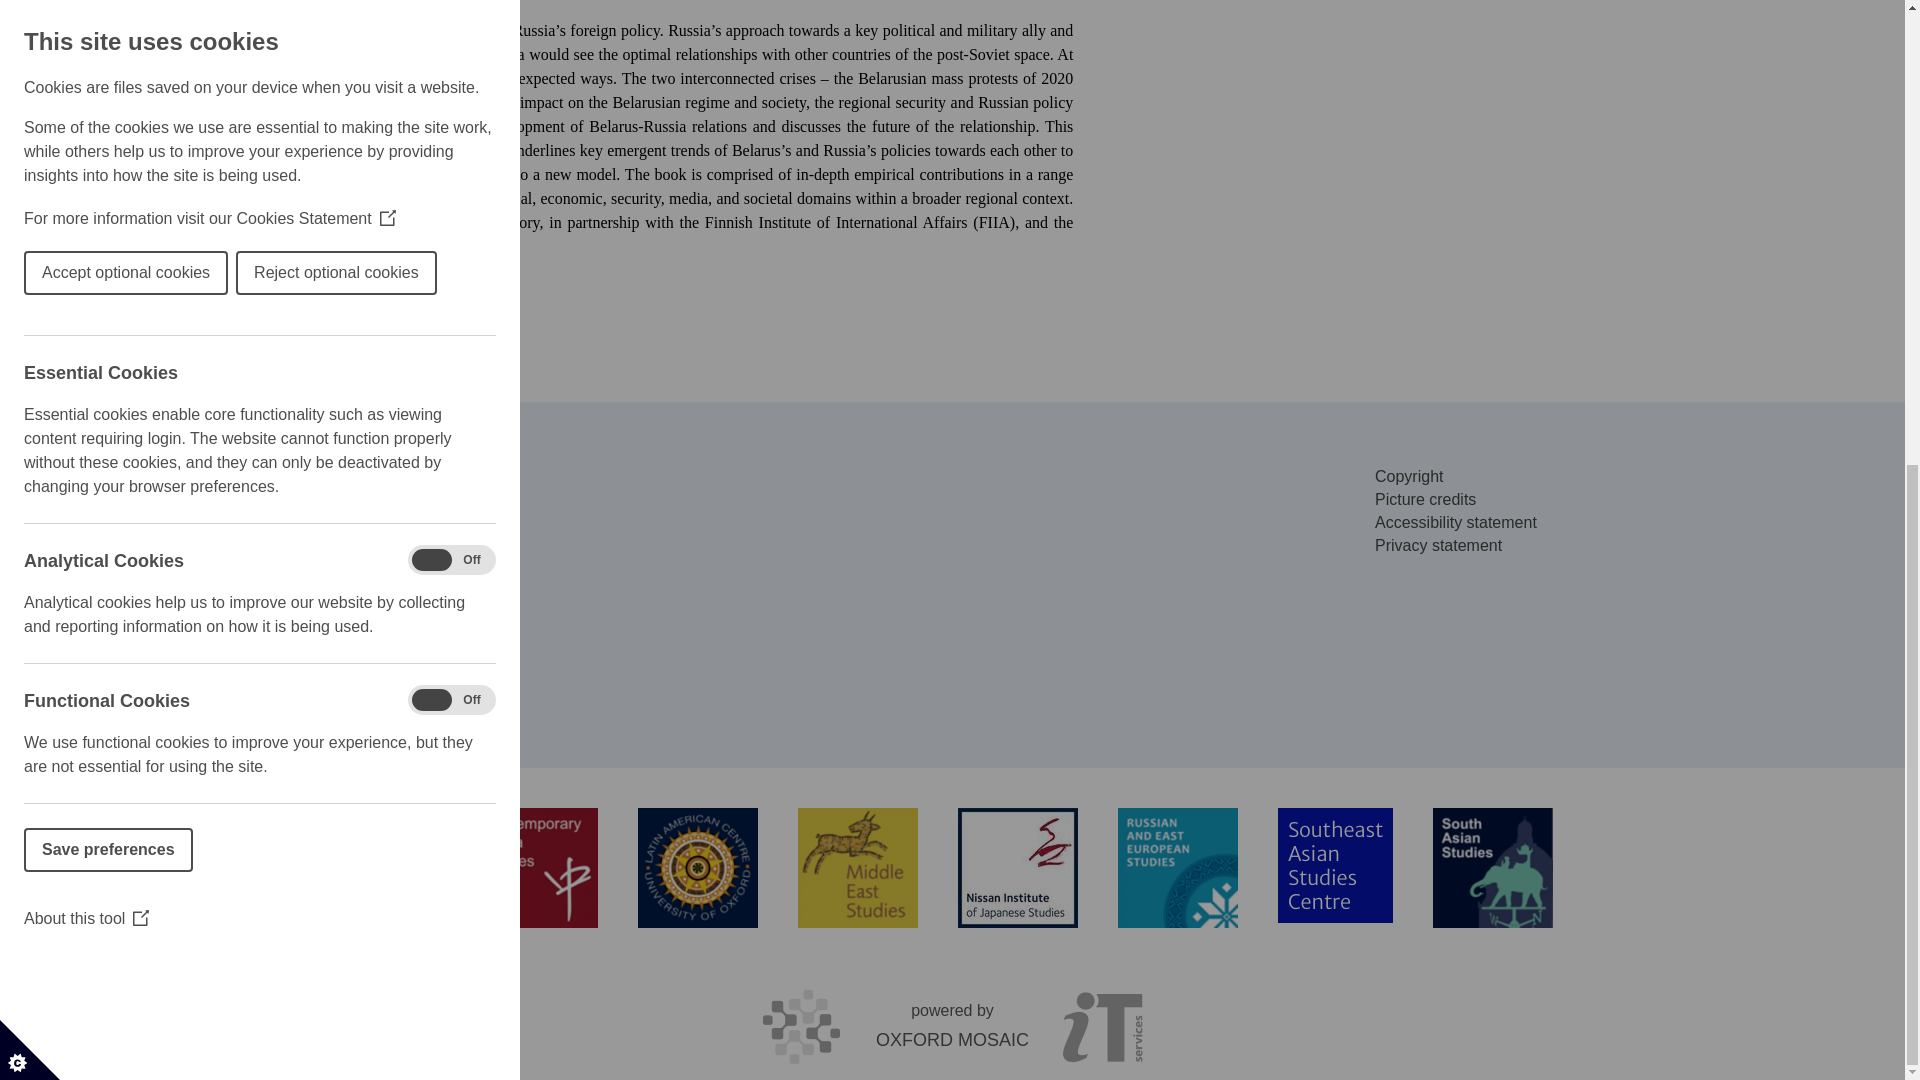  What do you see at coordinates (1018, 867) in the screenshot?
I see `nissan` at bounding box center [1018, 867].